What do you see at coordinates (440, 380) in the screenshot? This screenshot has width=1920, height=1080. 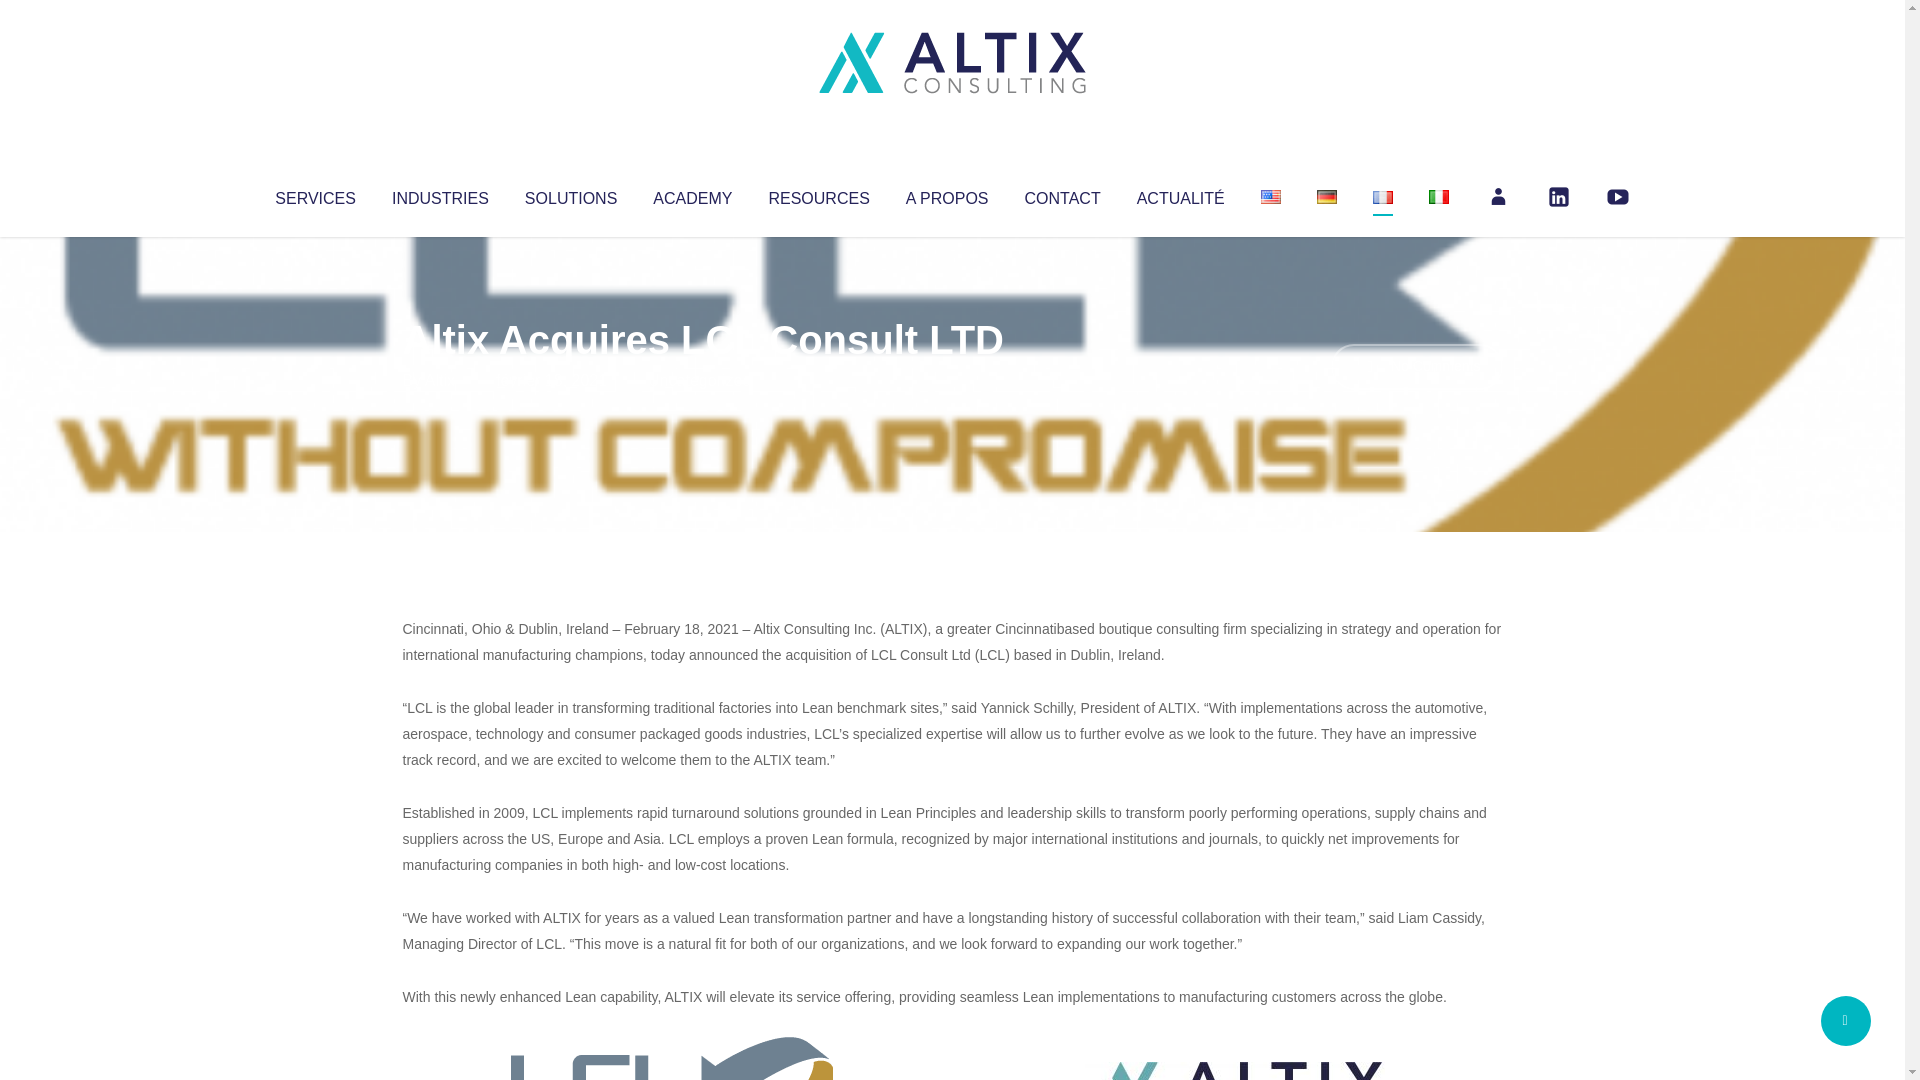 I see `Altix` at bounding box center [440, 380].